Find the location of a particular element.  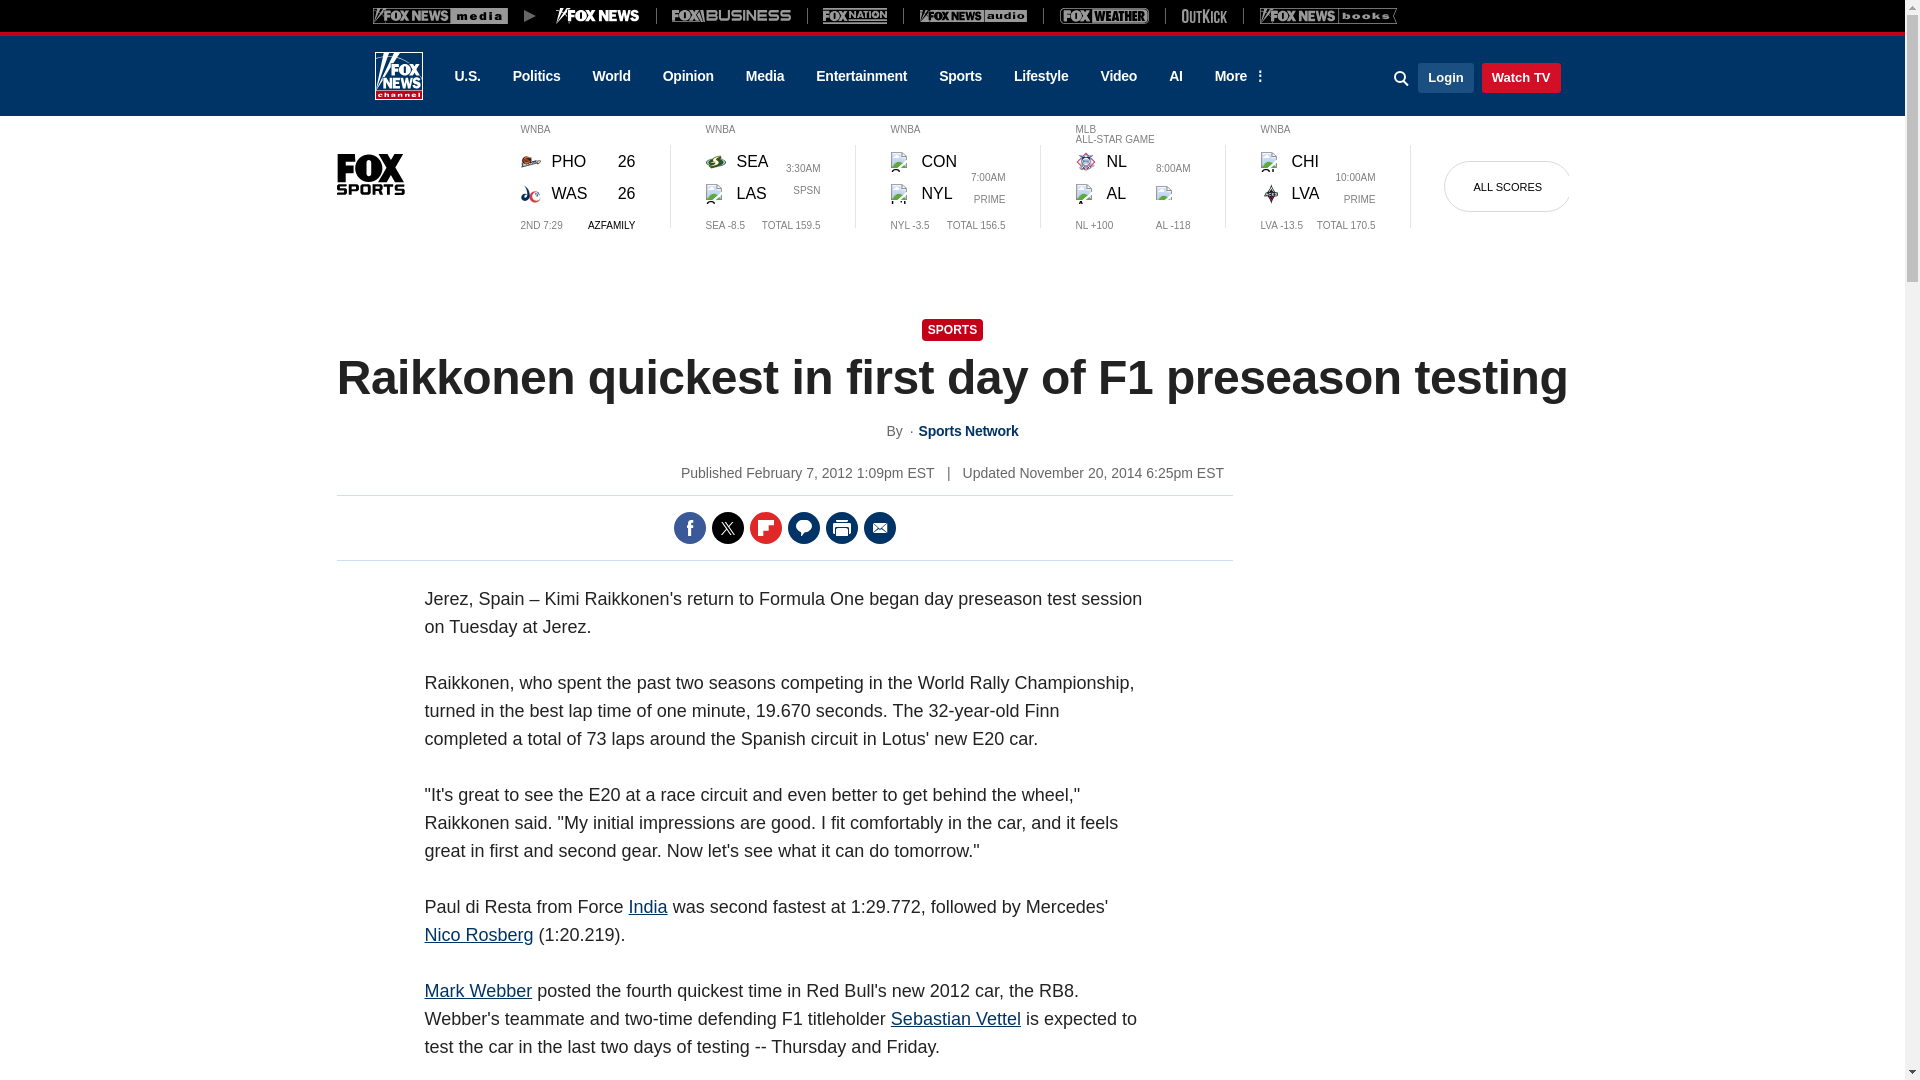

Books is located at coordinates (1328, 15).